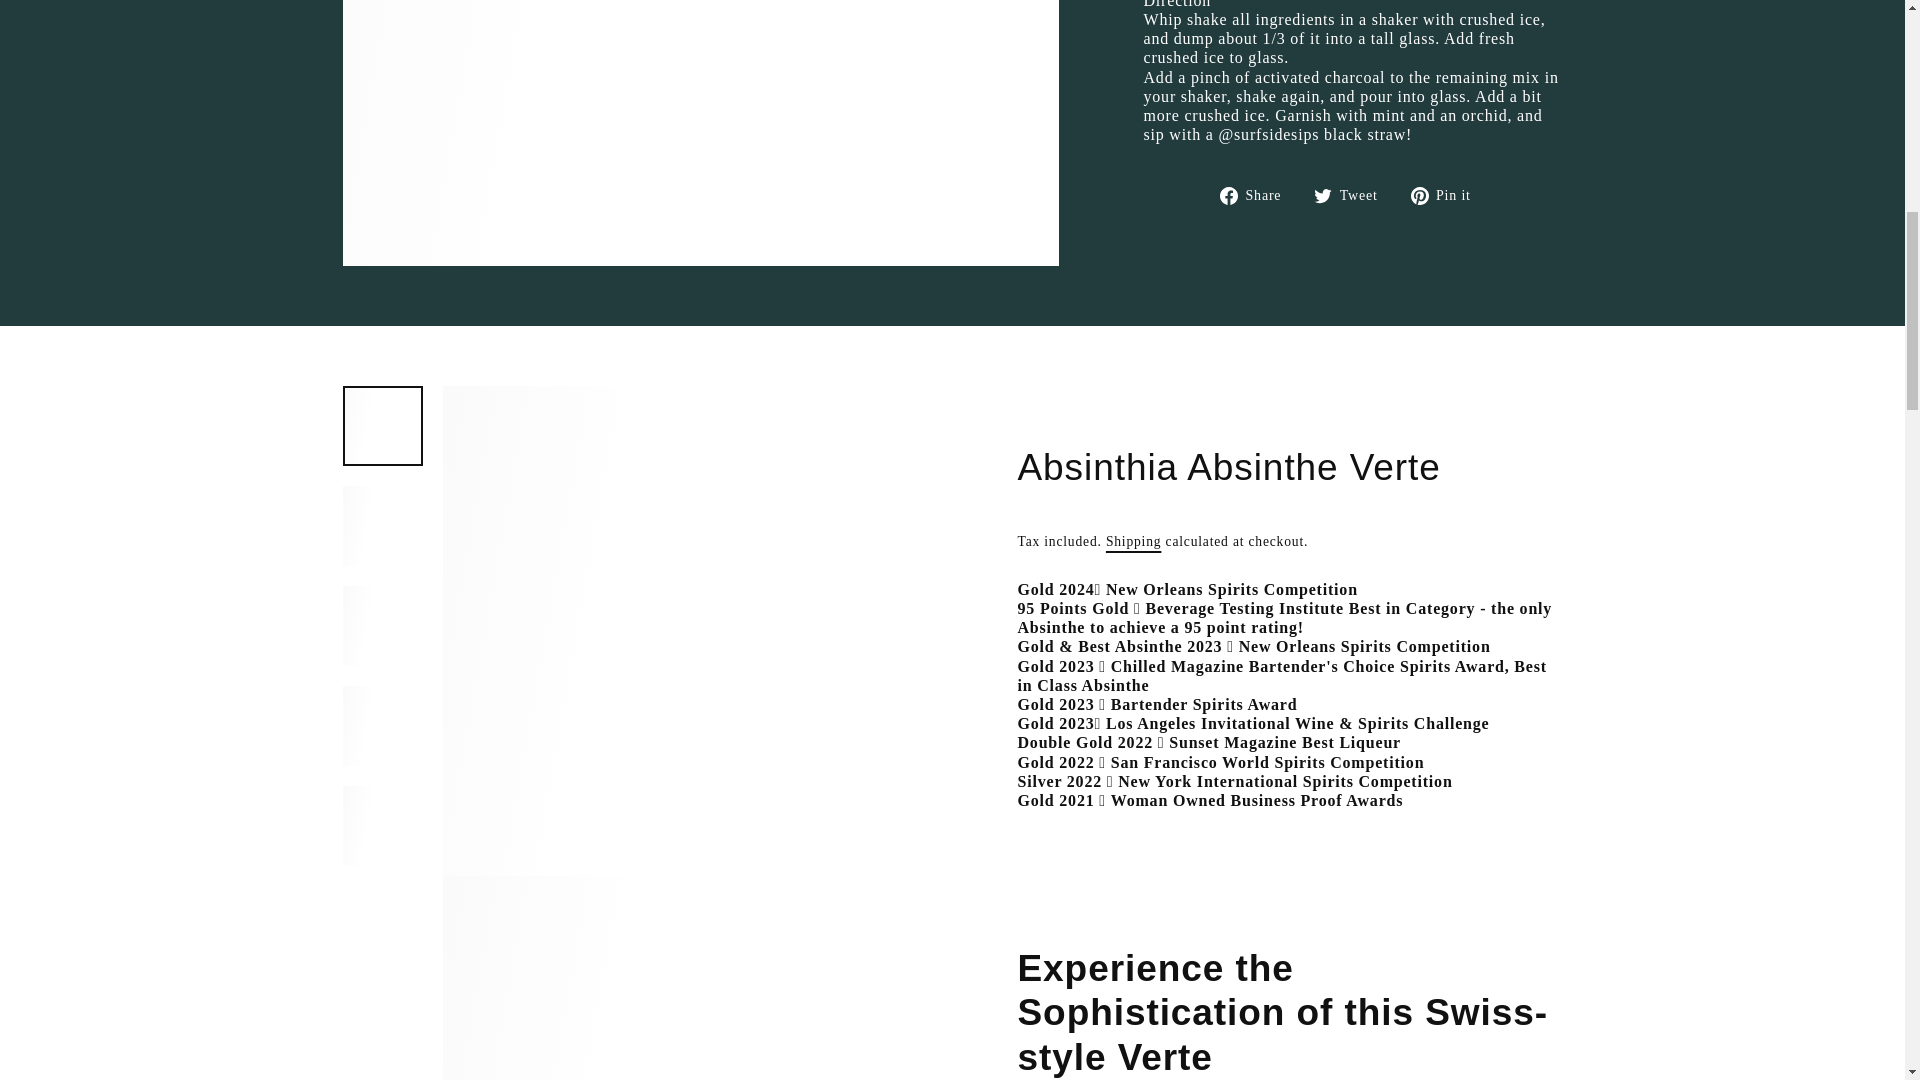 The height and width of the screenshot is (1080, 1920). What do you see at coordinates (1352, 196) in the screenshot?
I see `Tweet on Twitter` at bounding box center [1352, 196].